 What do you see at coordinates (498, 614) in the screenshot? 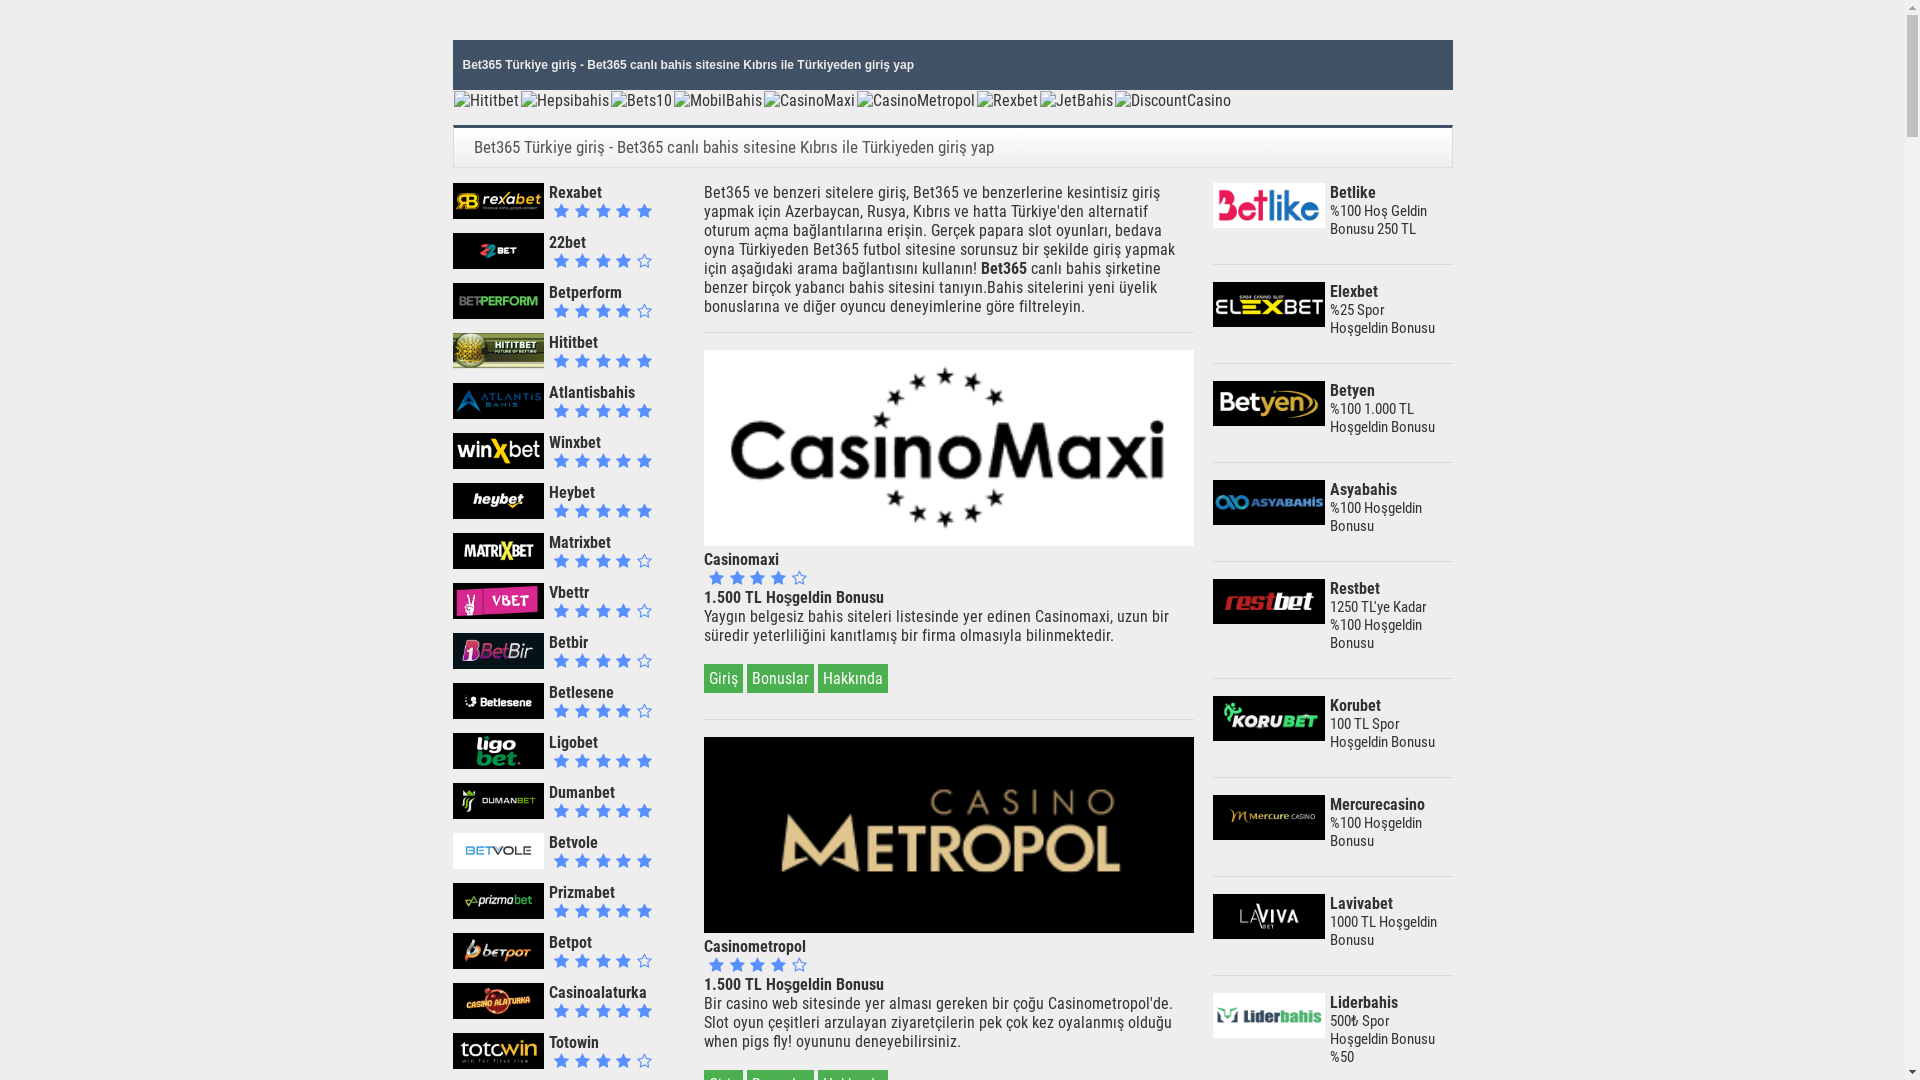
I see `Vbettr` at bounding box center [498, 614].